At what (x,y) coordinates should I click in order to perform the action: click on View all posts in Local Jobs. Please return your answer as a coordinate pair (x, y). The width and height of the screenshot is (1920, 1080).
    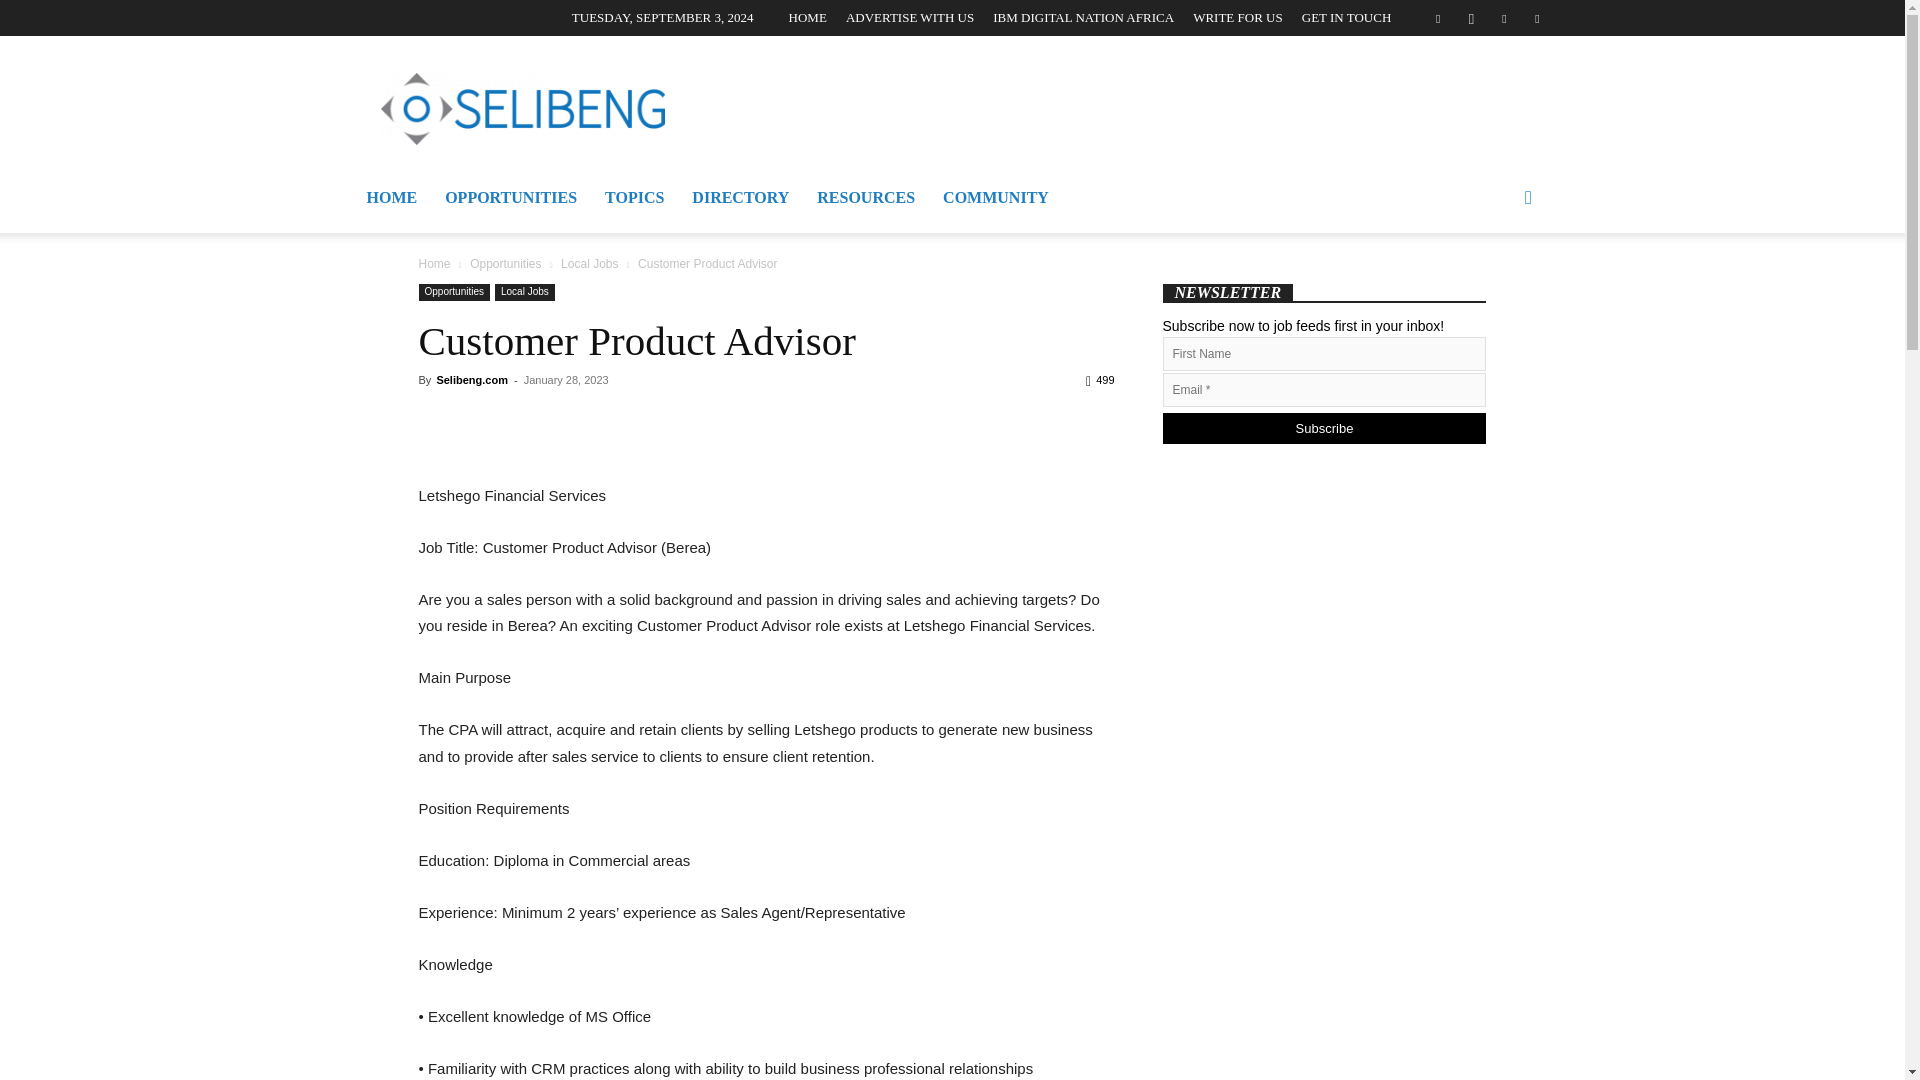
    Looking at the image, I should click on (589, 264).